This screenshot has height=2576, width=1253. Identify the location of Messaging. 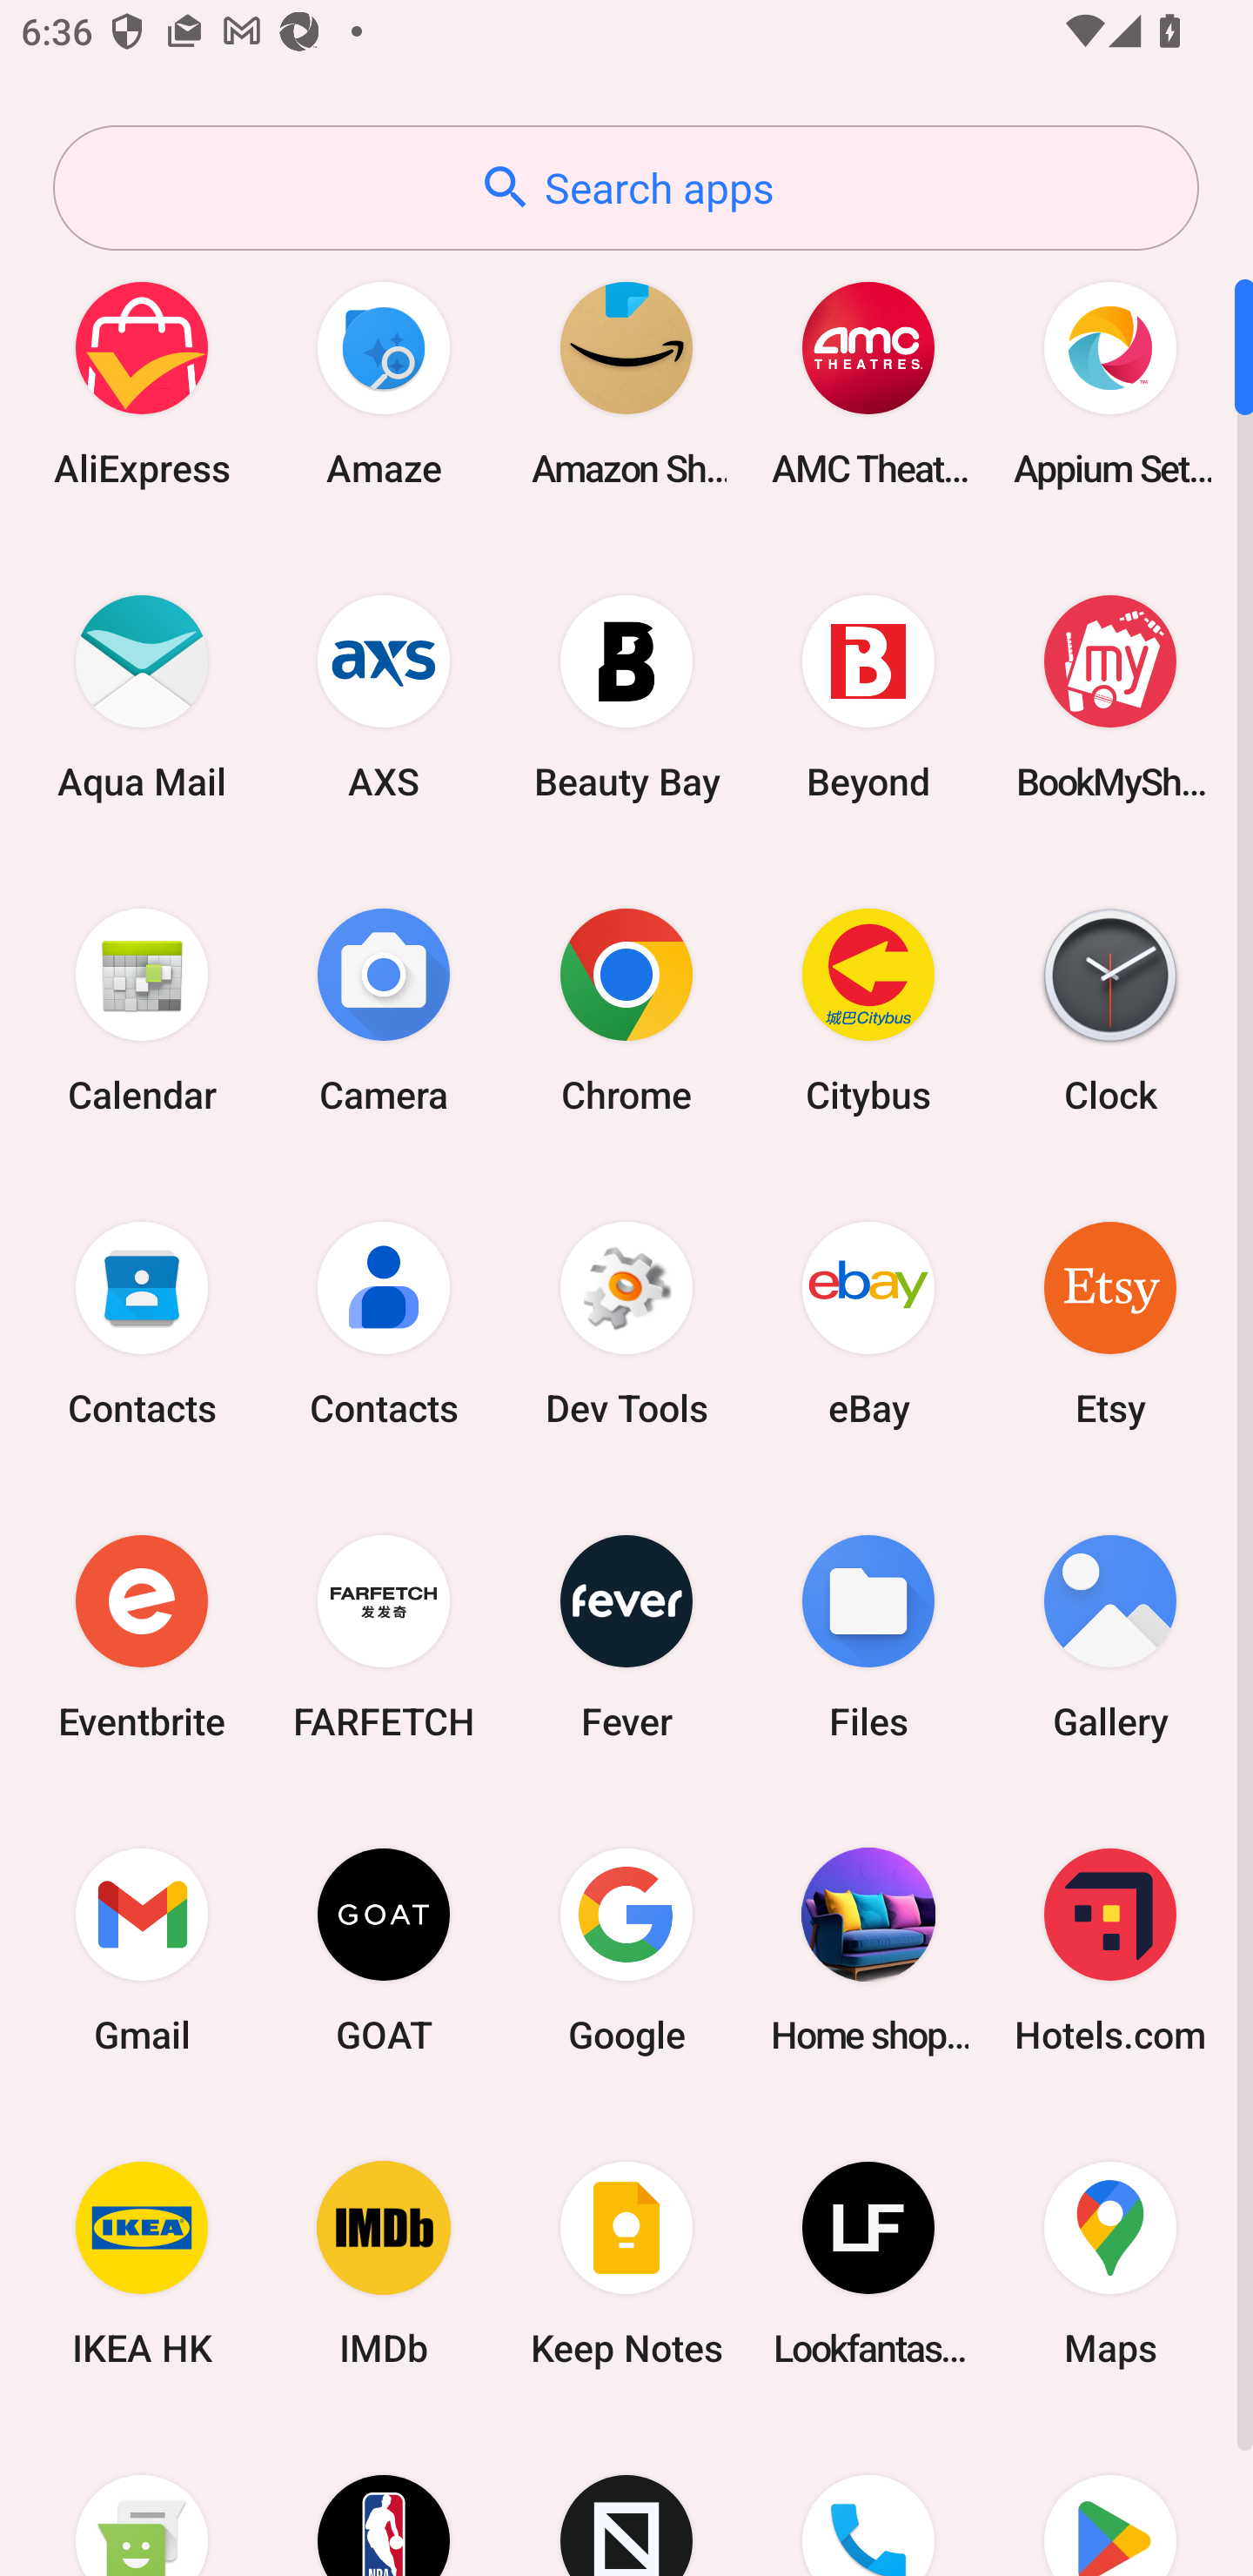
(142, 2499).